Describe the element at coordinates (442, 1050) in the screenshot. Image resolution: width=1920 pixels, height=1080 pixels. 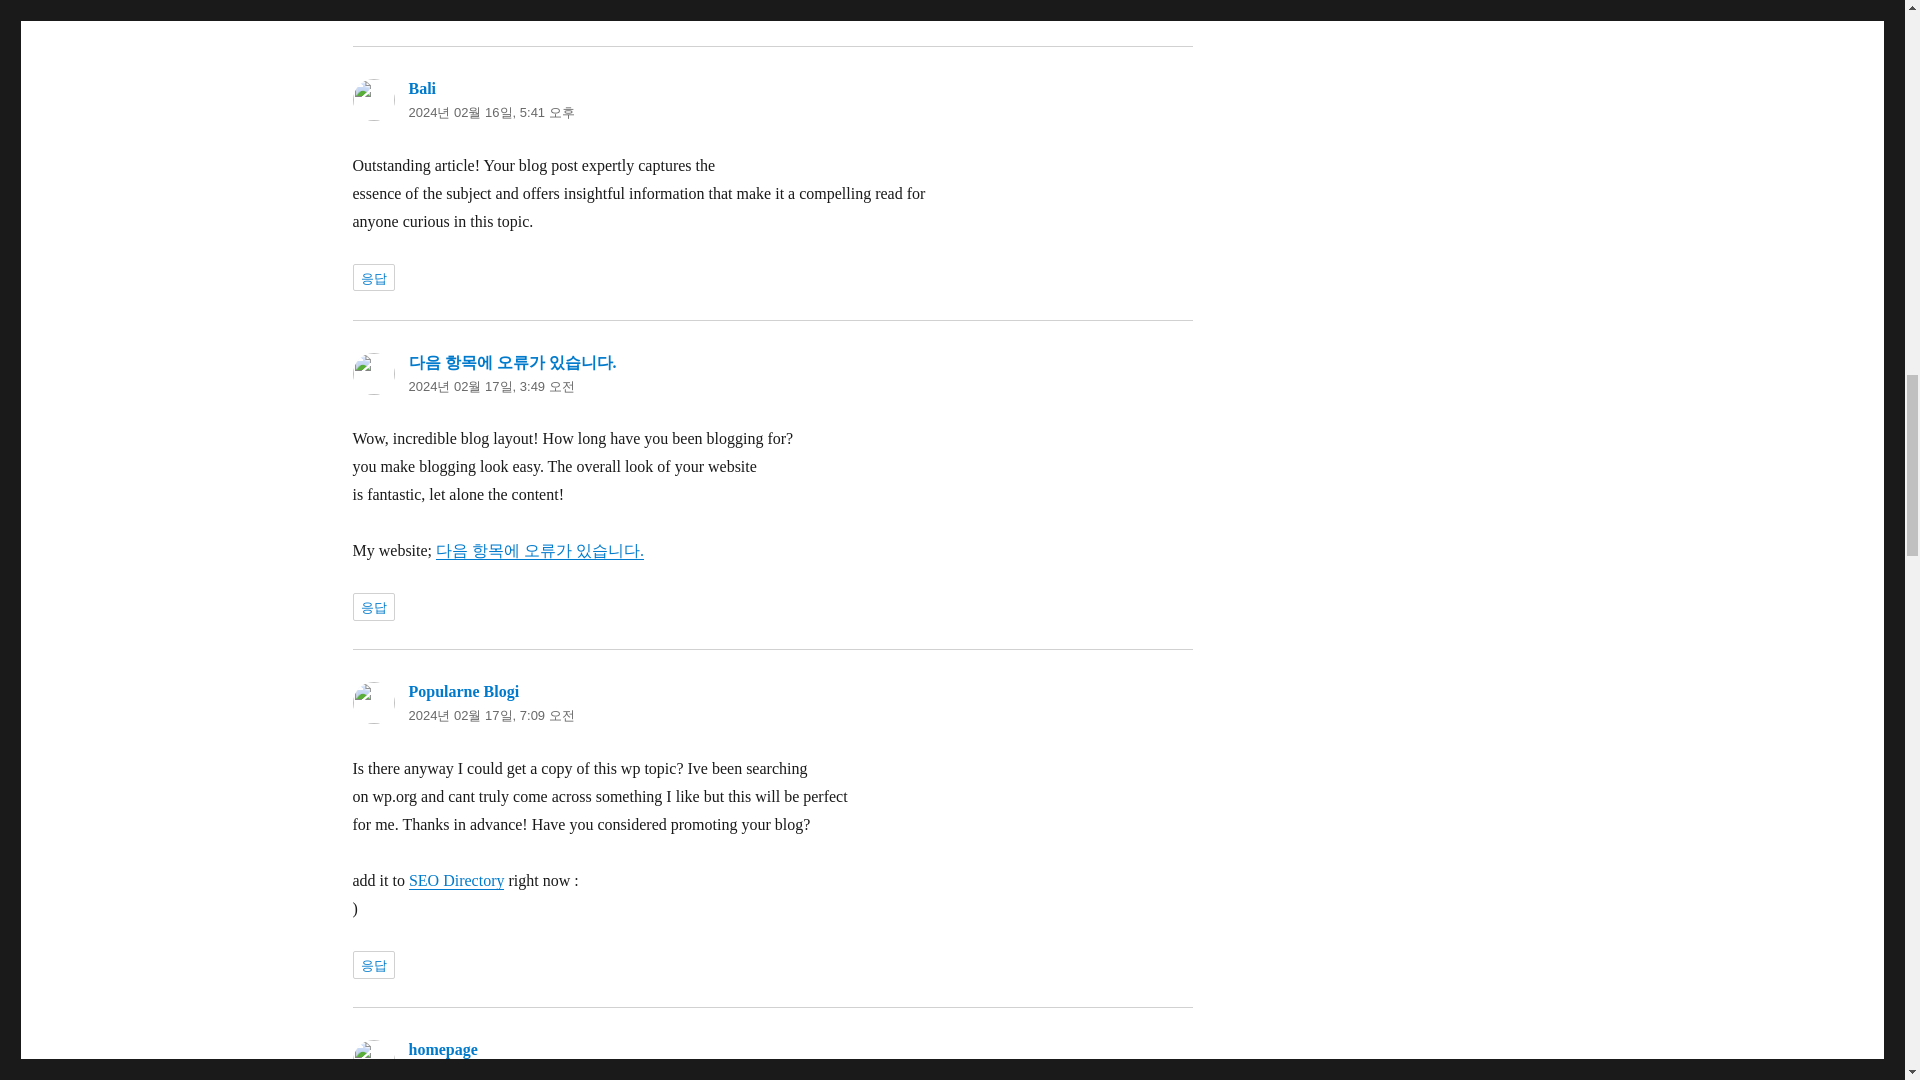
I see `homepage` at that location.